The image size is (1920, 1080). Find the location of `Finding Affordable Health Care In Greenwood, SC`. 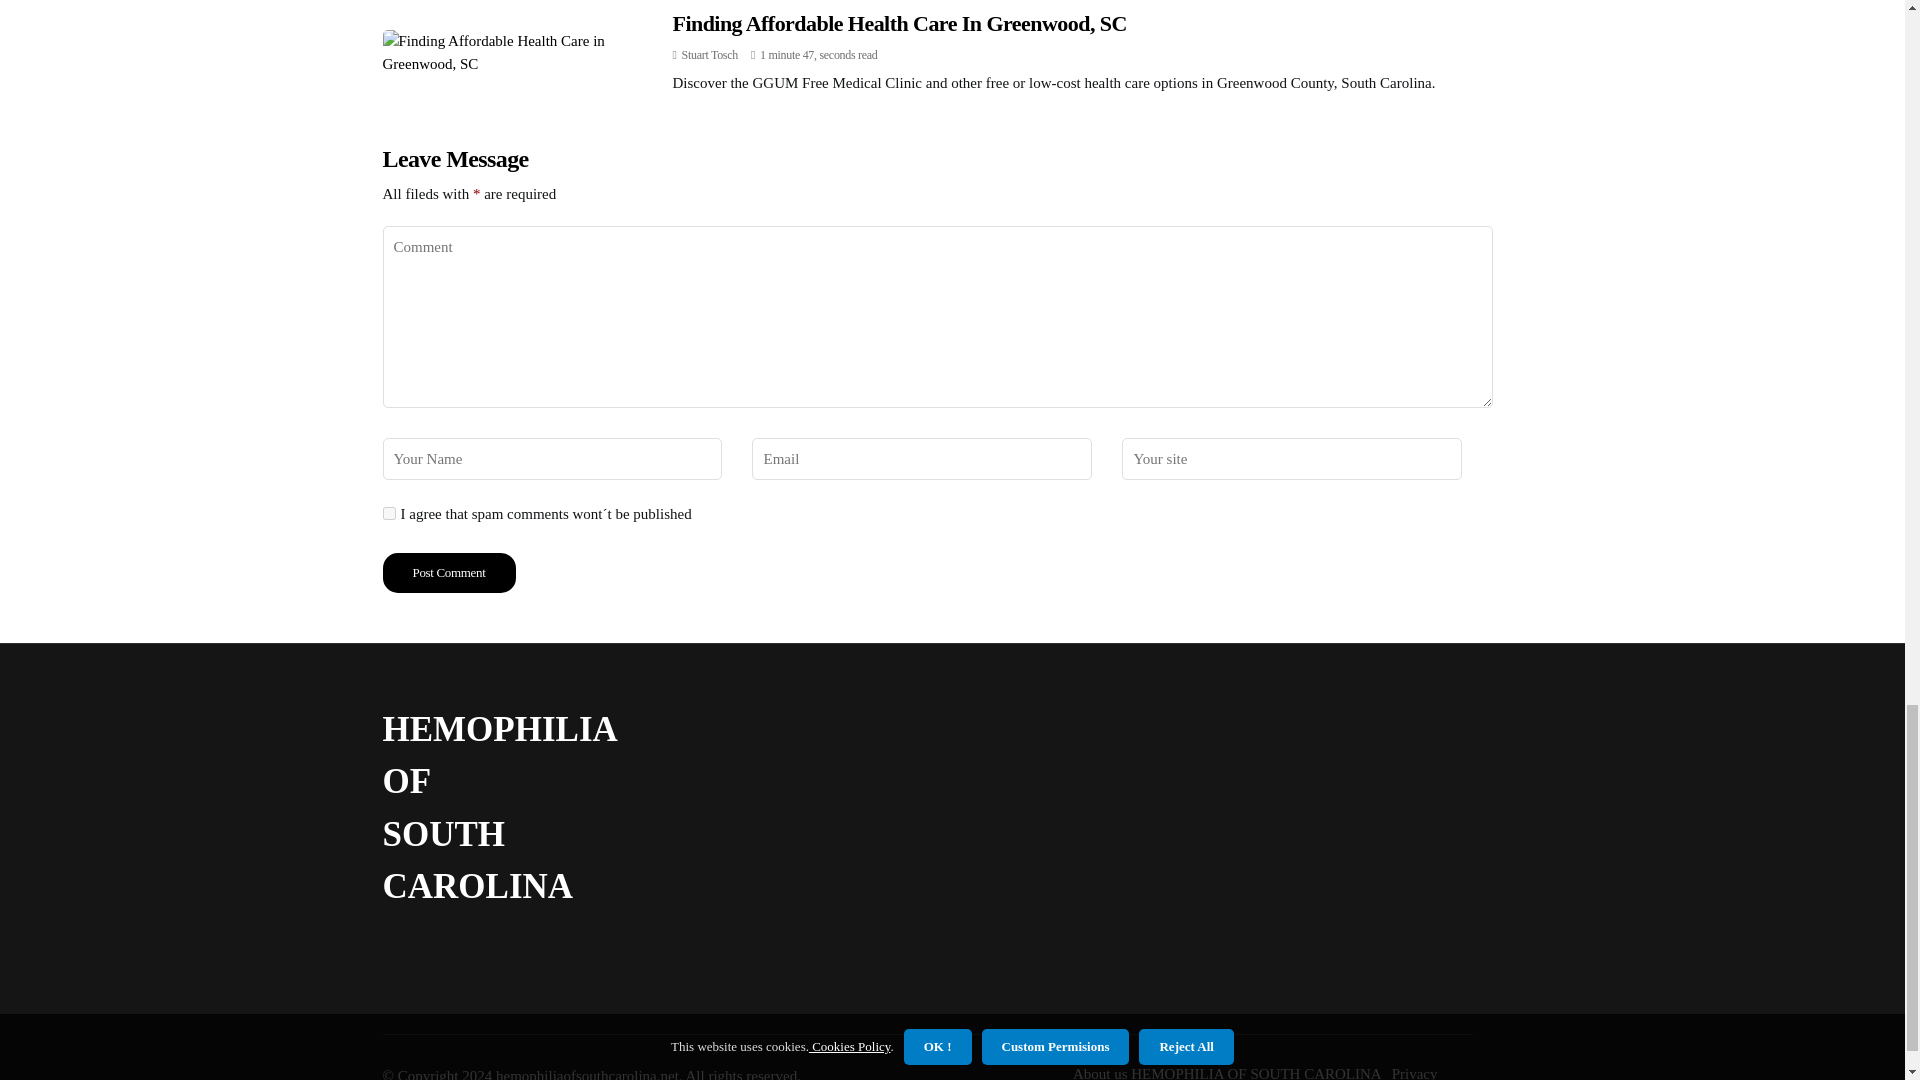

Finding Affordable Health Care In Greenwood, SC is located at coordinates (898, 22).